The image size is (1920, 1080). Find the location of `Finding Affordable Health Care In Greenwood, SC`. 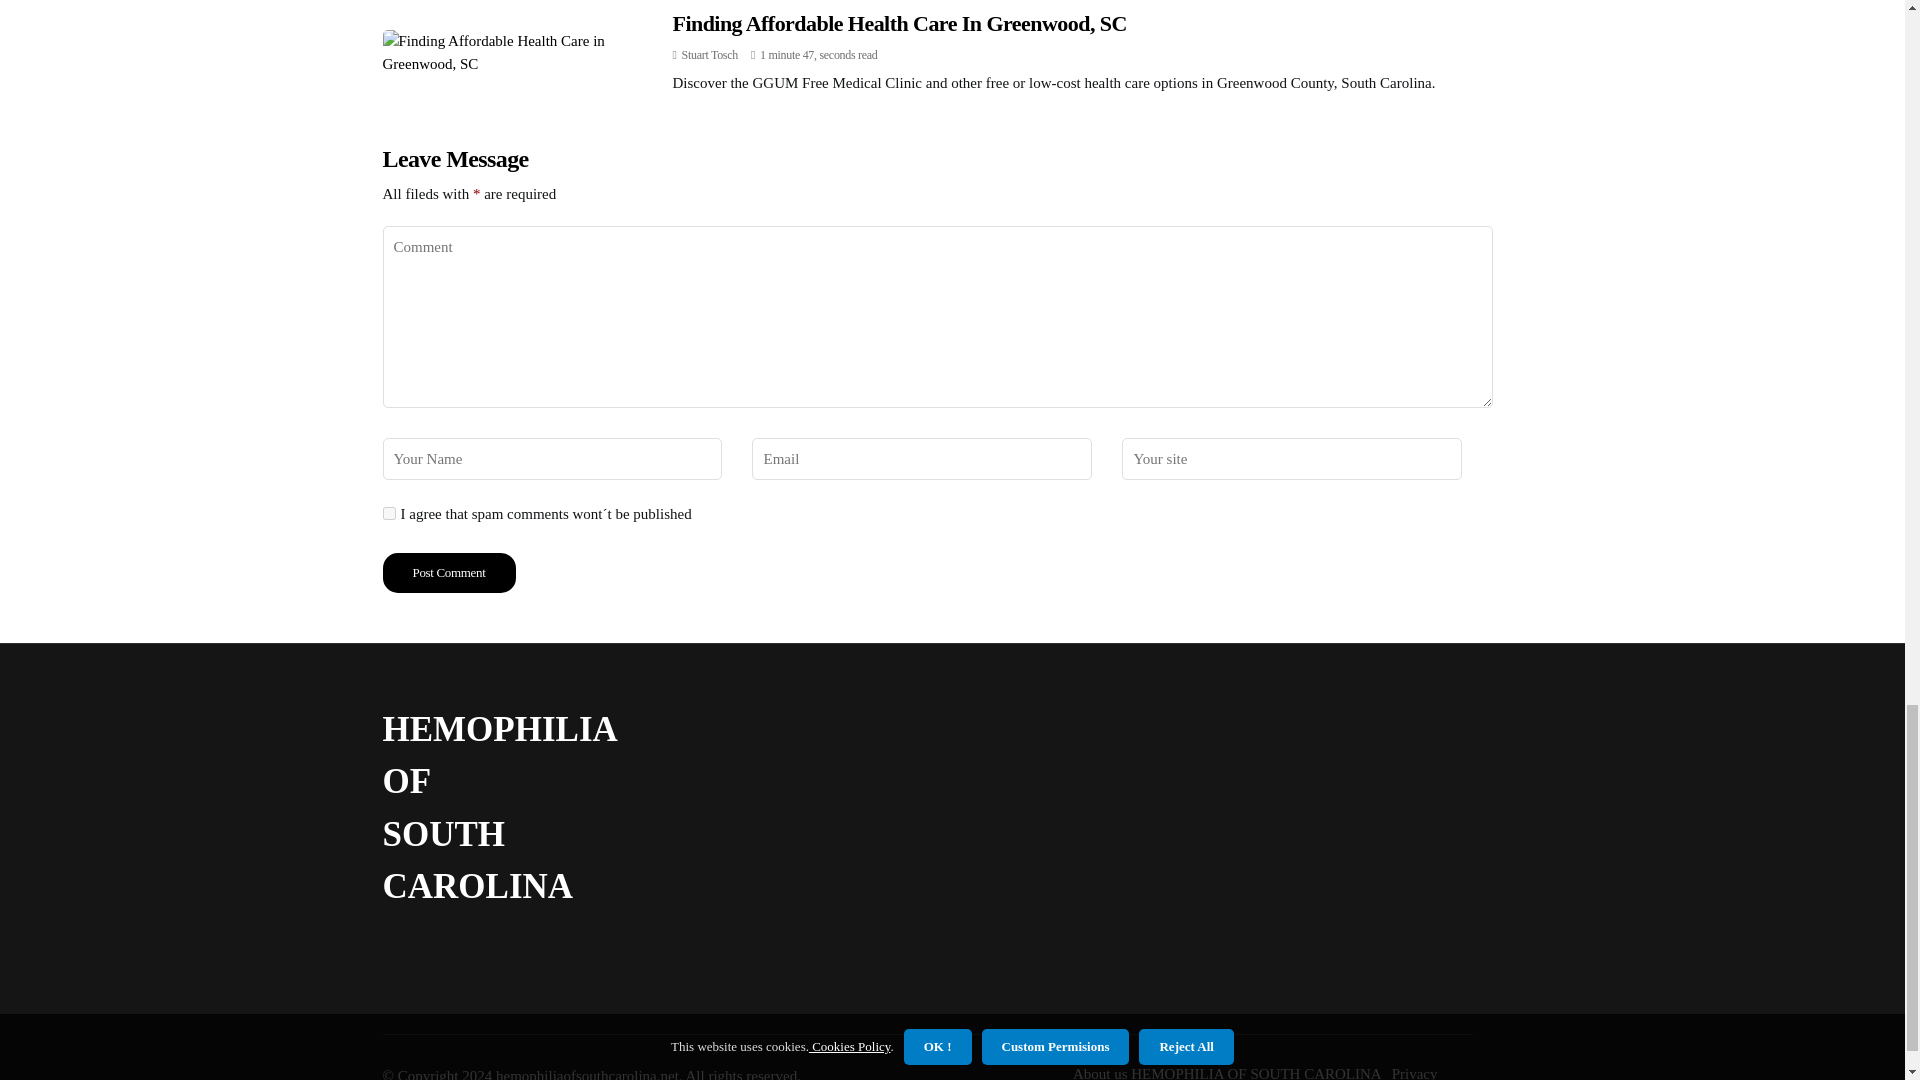

Finding Affordable Health Care In Greenwood, SC is located at coordinates (898, 22).